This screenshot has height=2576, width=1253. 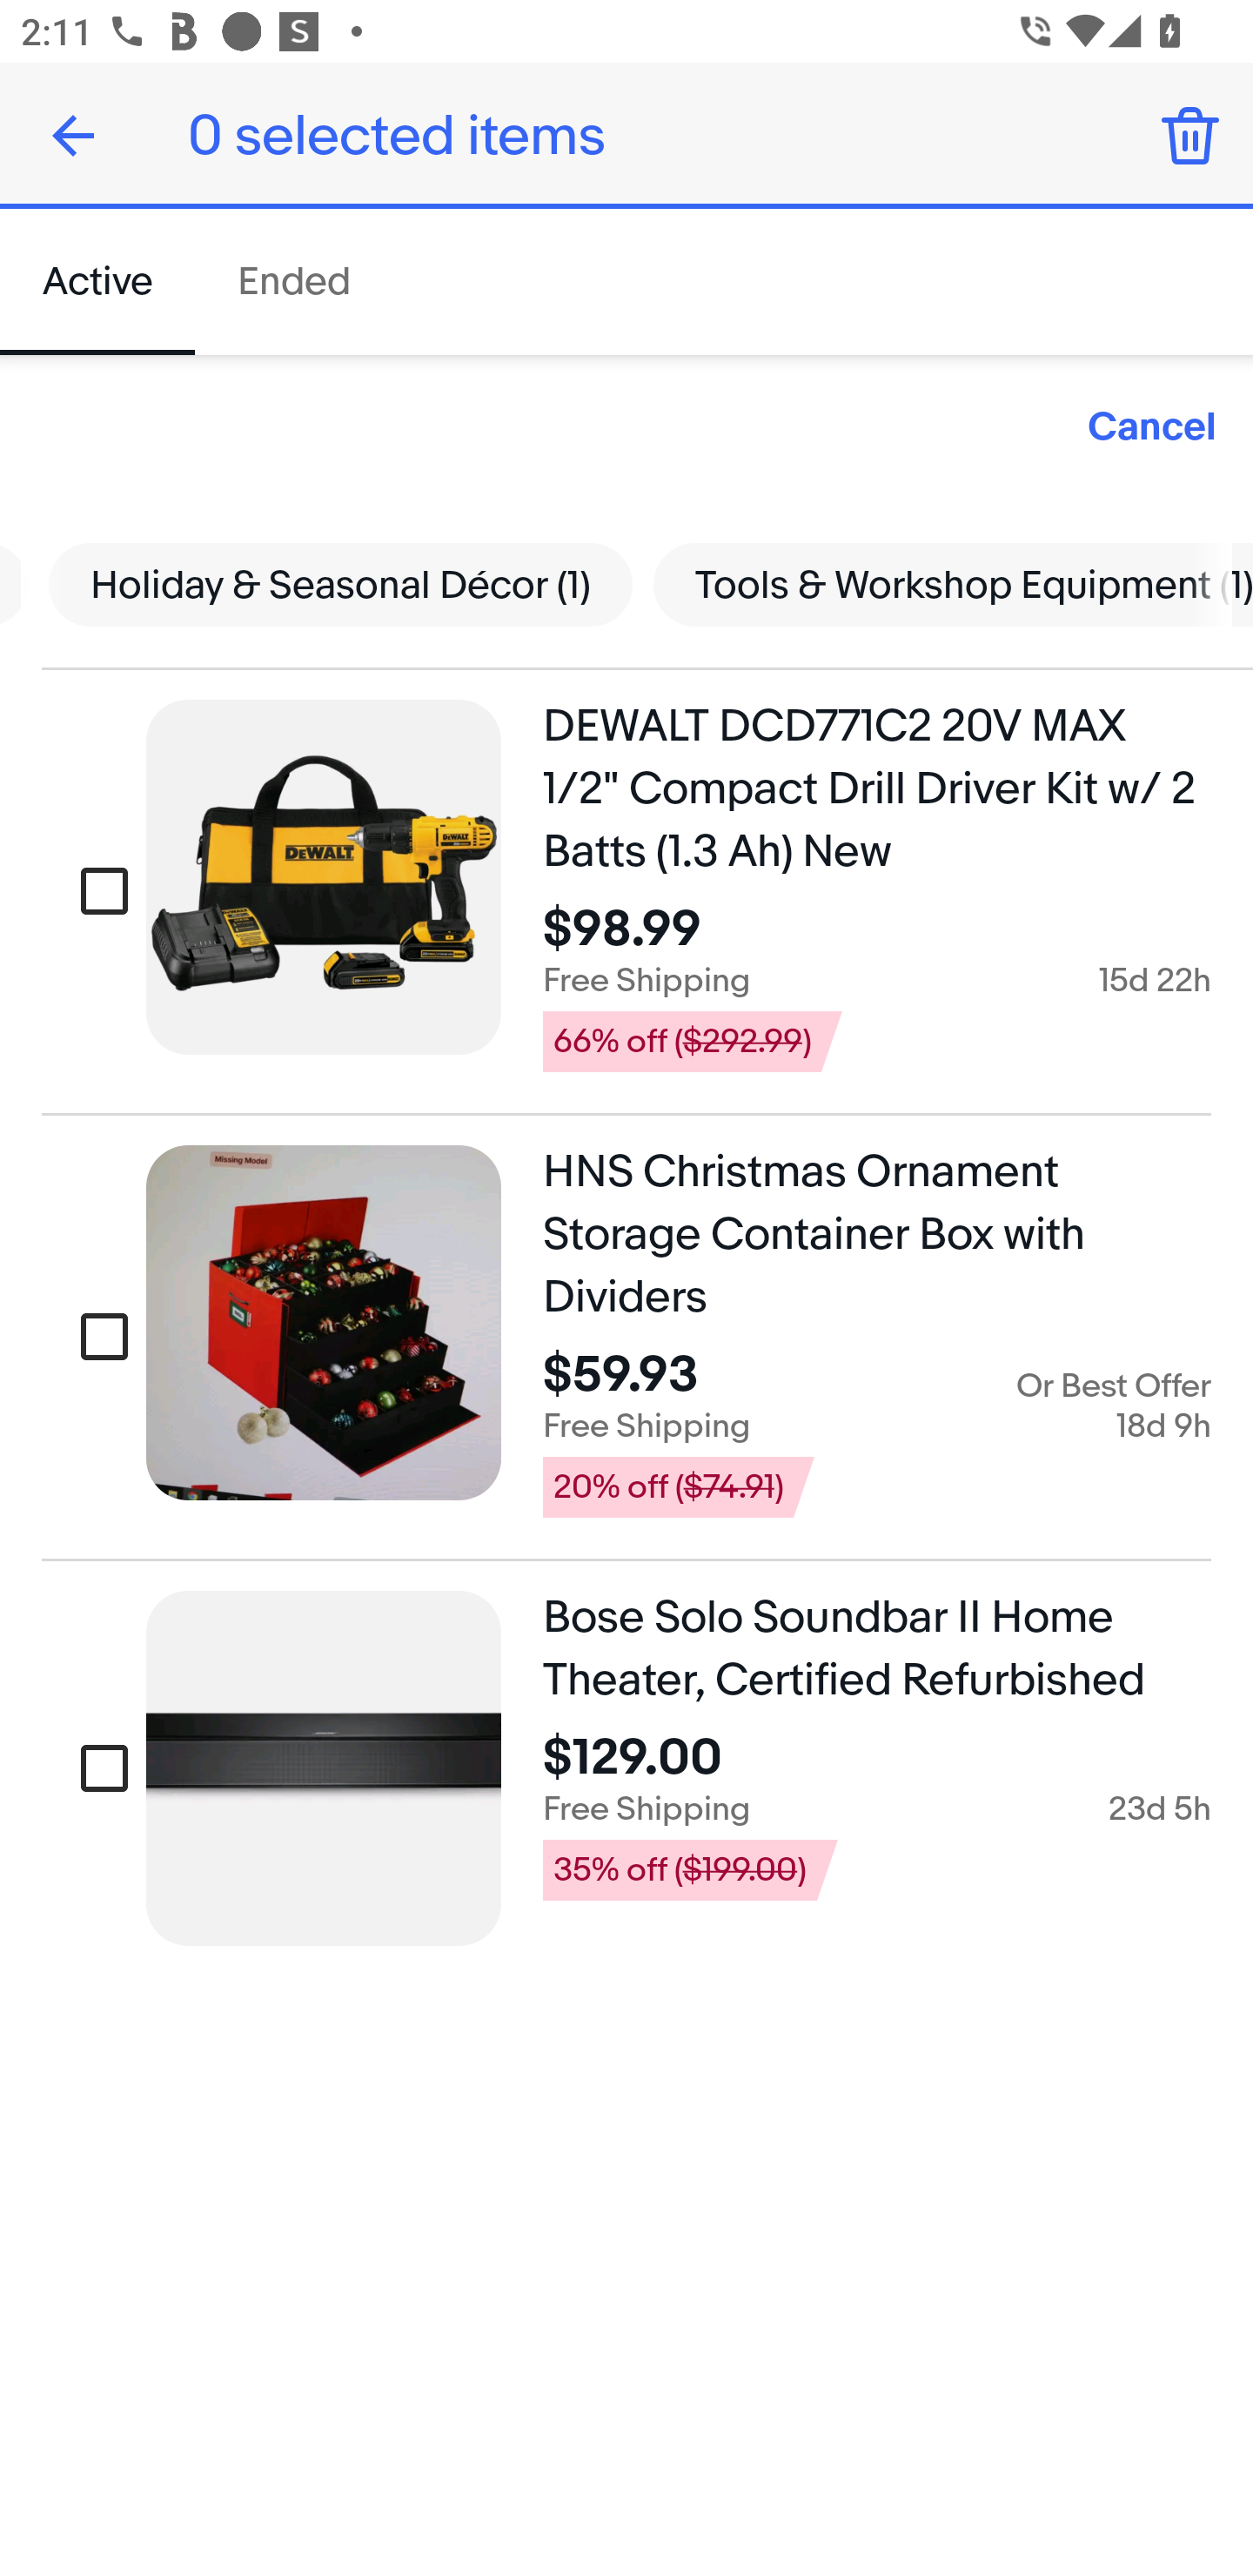 I want to click on Holiday & Seasonal Décor (1), so click(x=341, y=584).